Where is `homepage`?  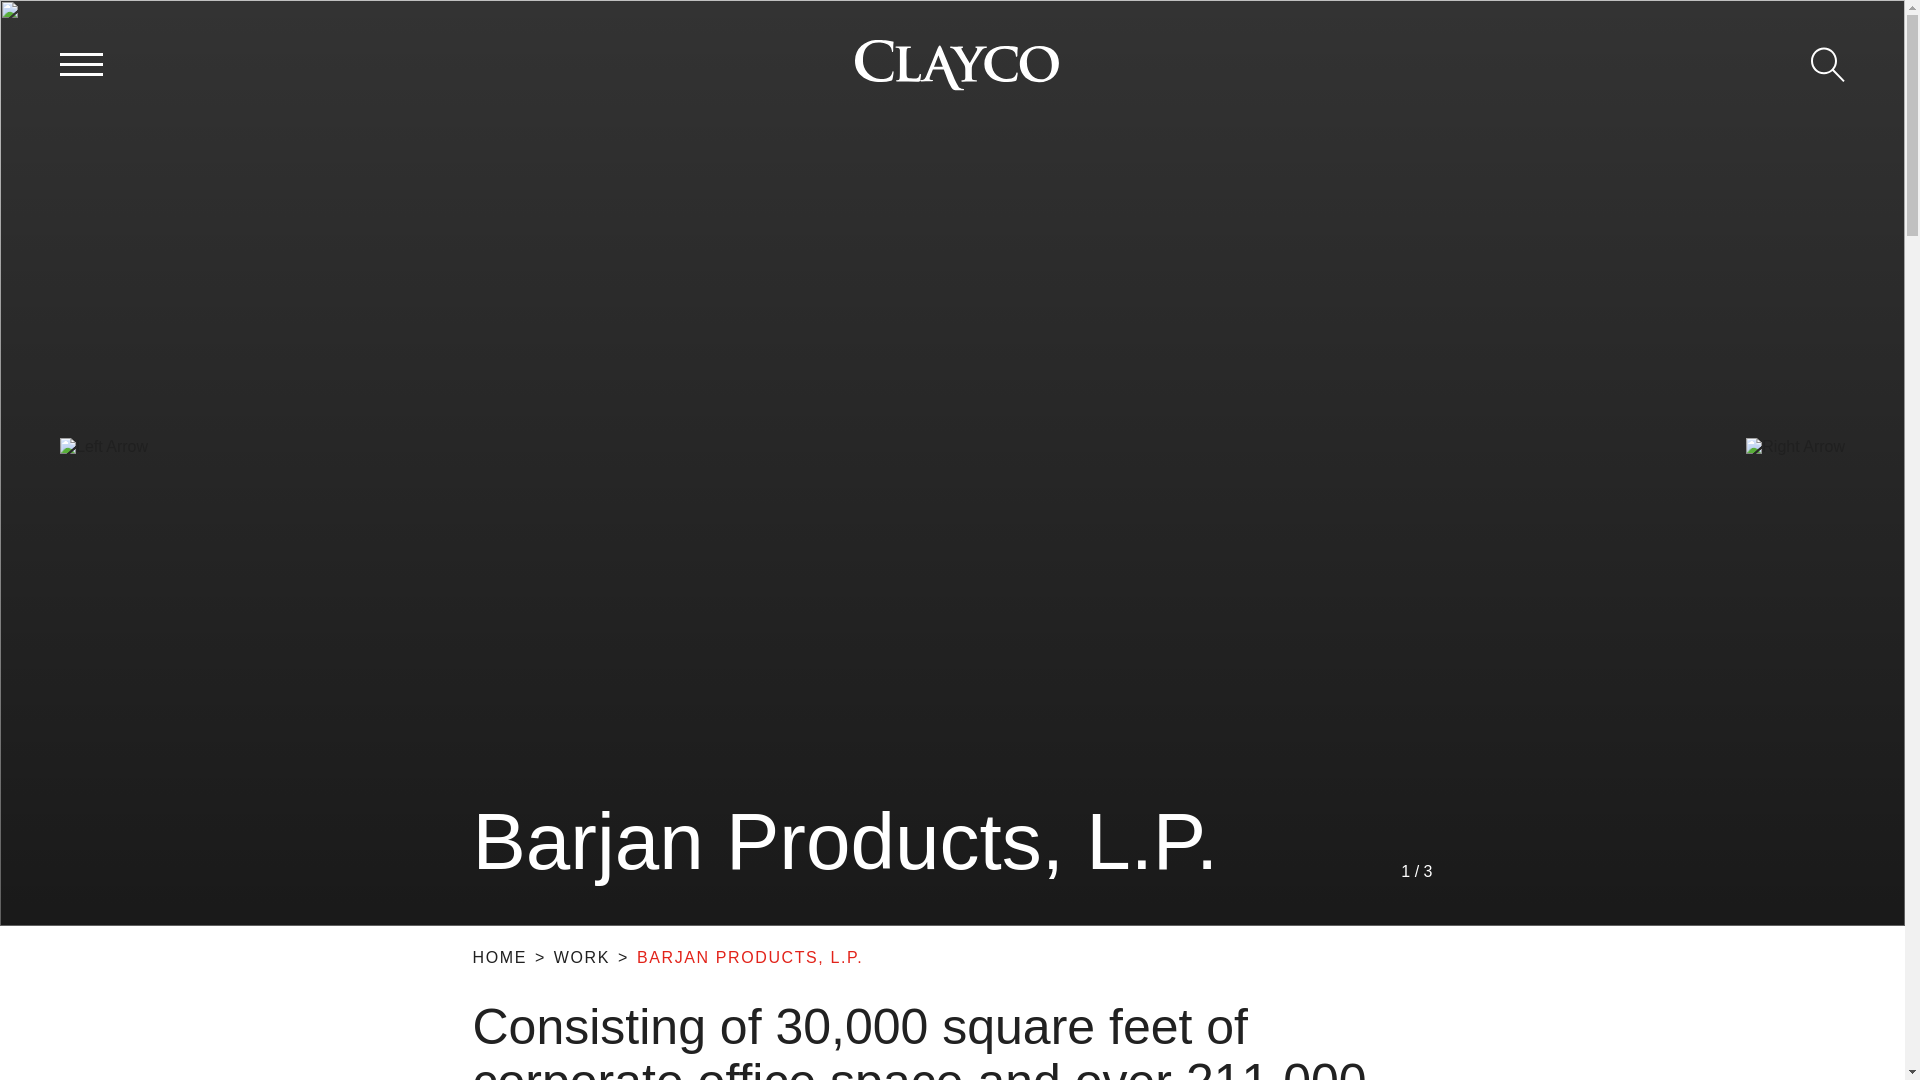
homepage is located at coordinates (956, 64).